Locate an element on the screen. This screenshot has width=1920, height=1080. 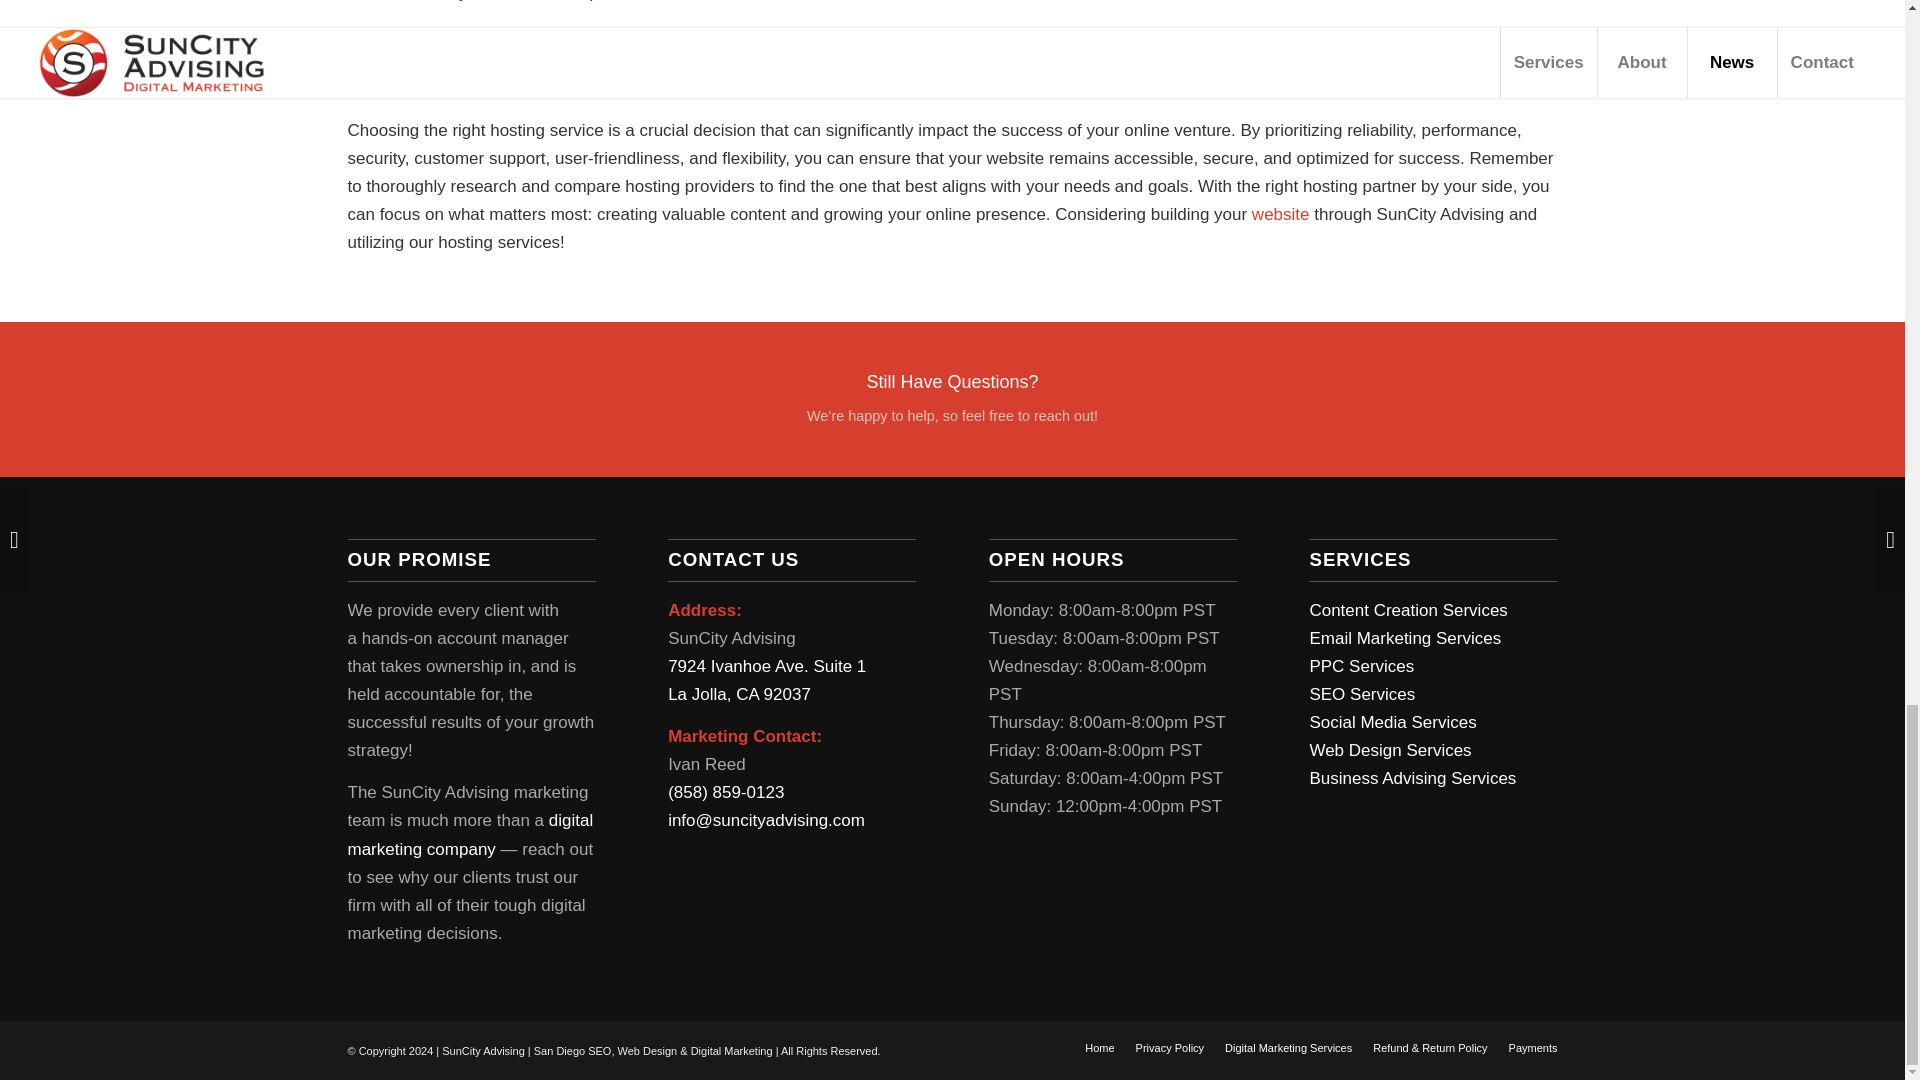
Privacy Policy is located at coordinates (1170, 1048).